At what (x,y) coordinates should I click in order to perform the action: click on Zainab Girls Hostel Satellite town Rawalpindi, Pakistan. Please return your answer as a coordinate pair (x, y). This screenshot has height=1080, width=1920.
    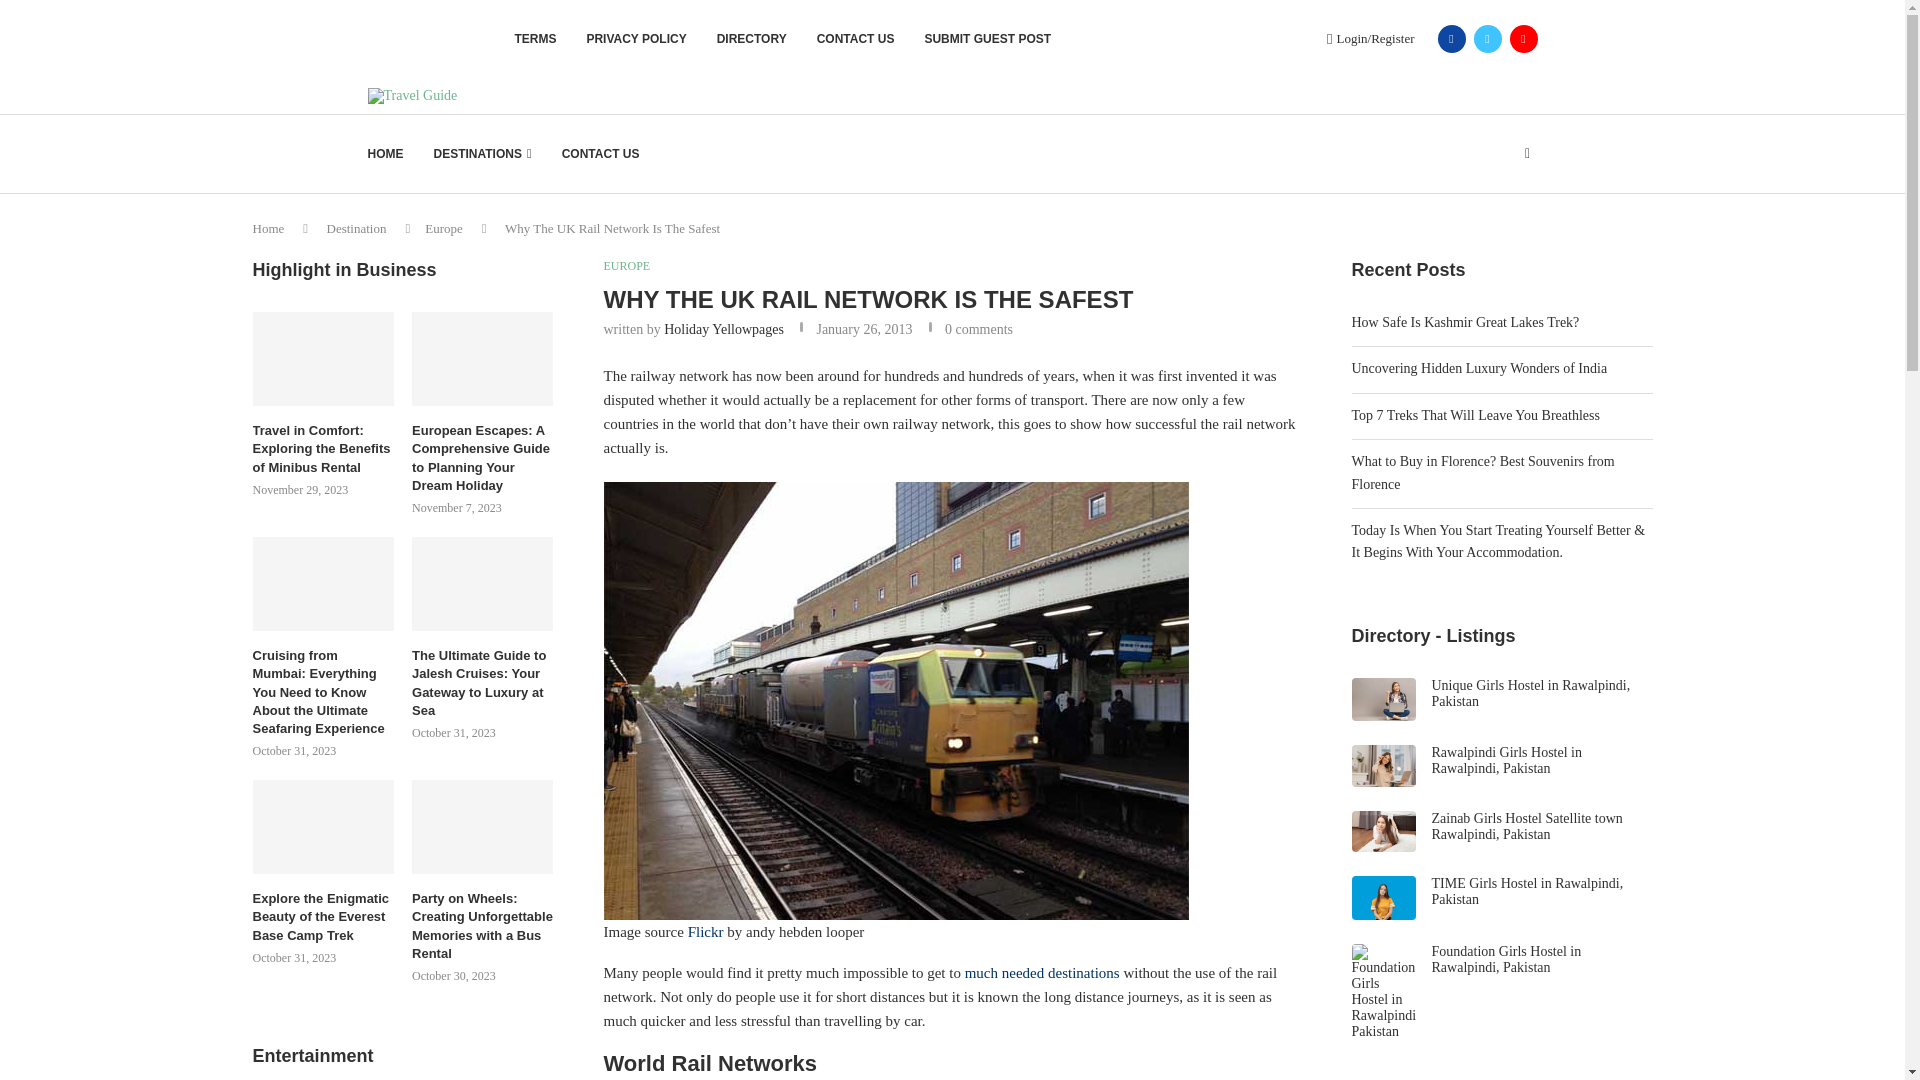
    Looking at the image, I should click on (1527, 826).